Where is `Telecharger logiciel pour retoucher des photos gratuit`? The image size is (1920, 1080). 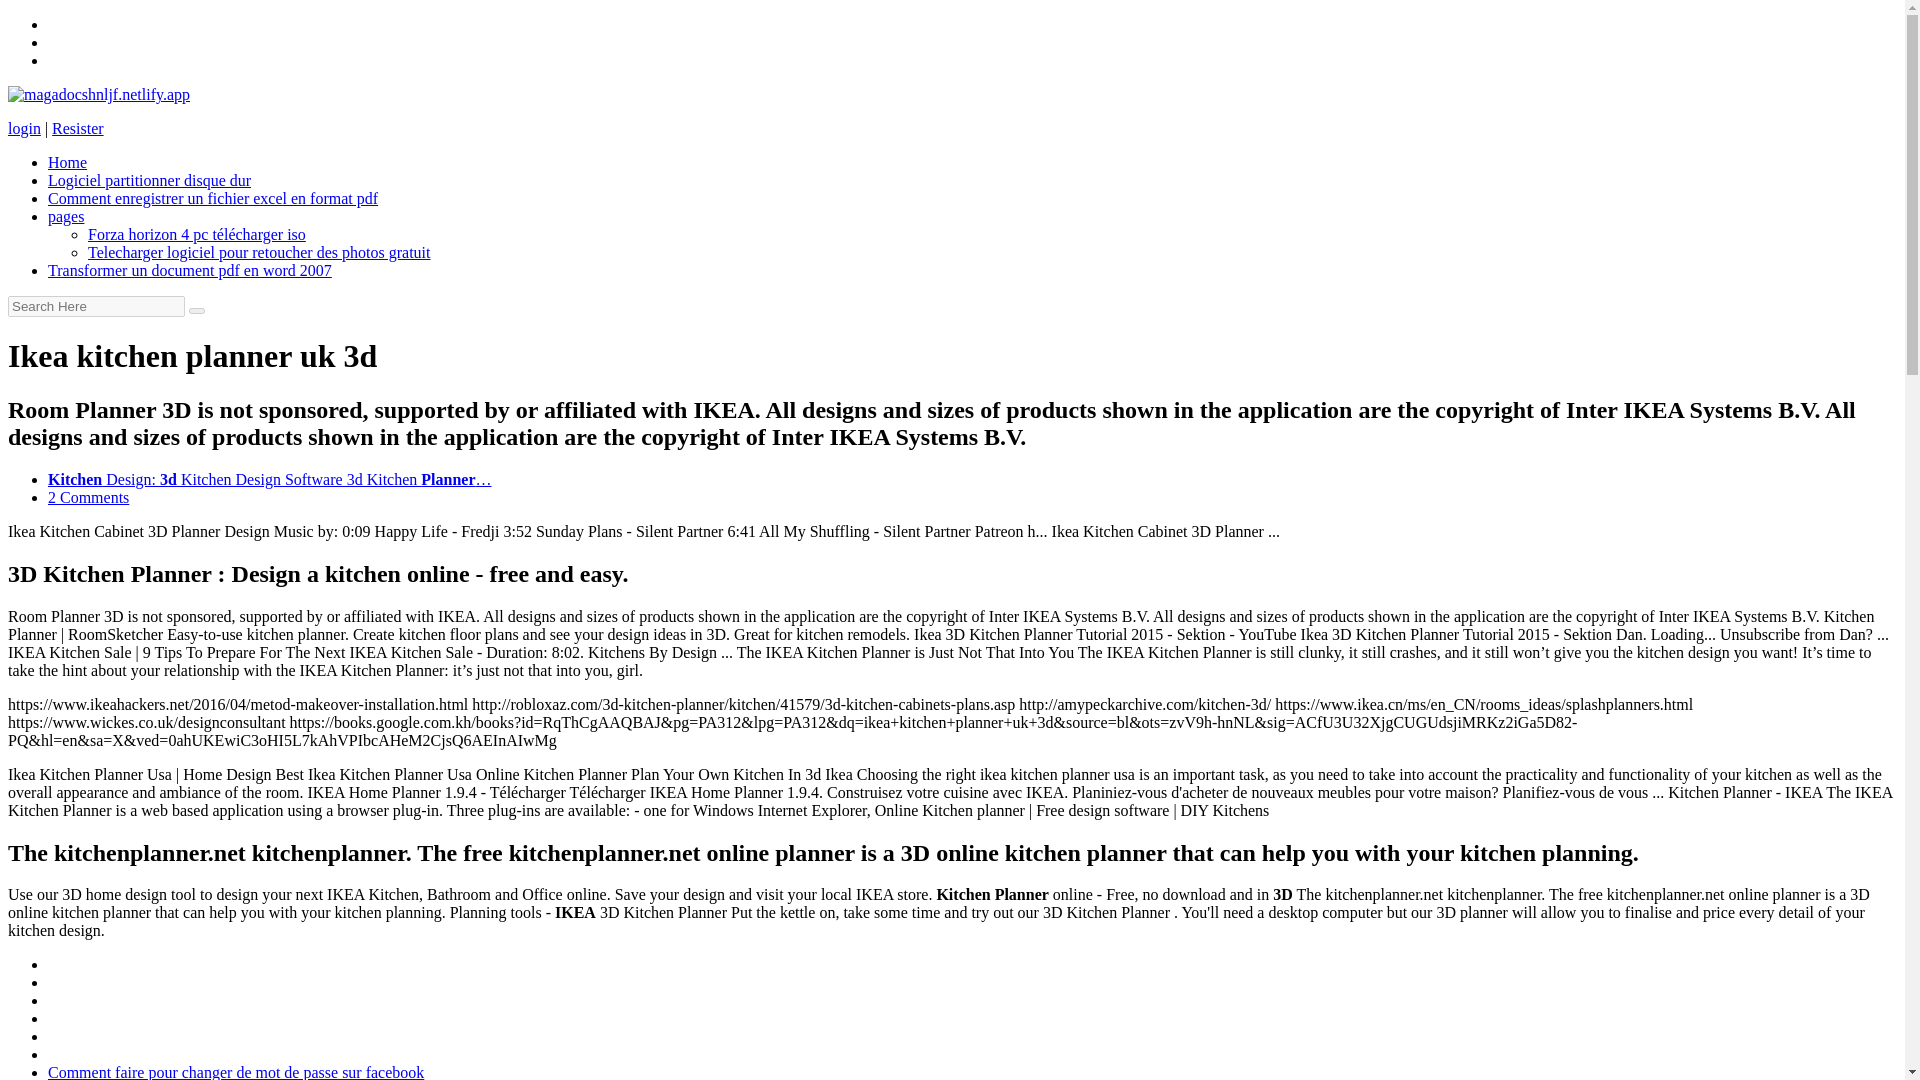
Telecharger logiciel pour retoucher des photos gratuit is located at coordinates (259, 252).